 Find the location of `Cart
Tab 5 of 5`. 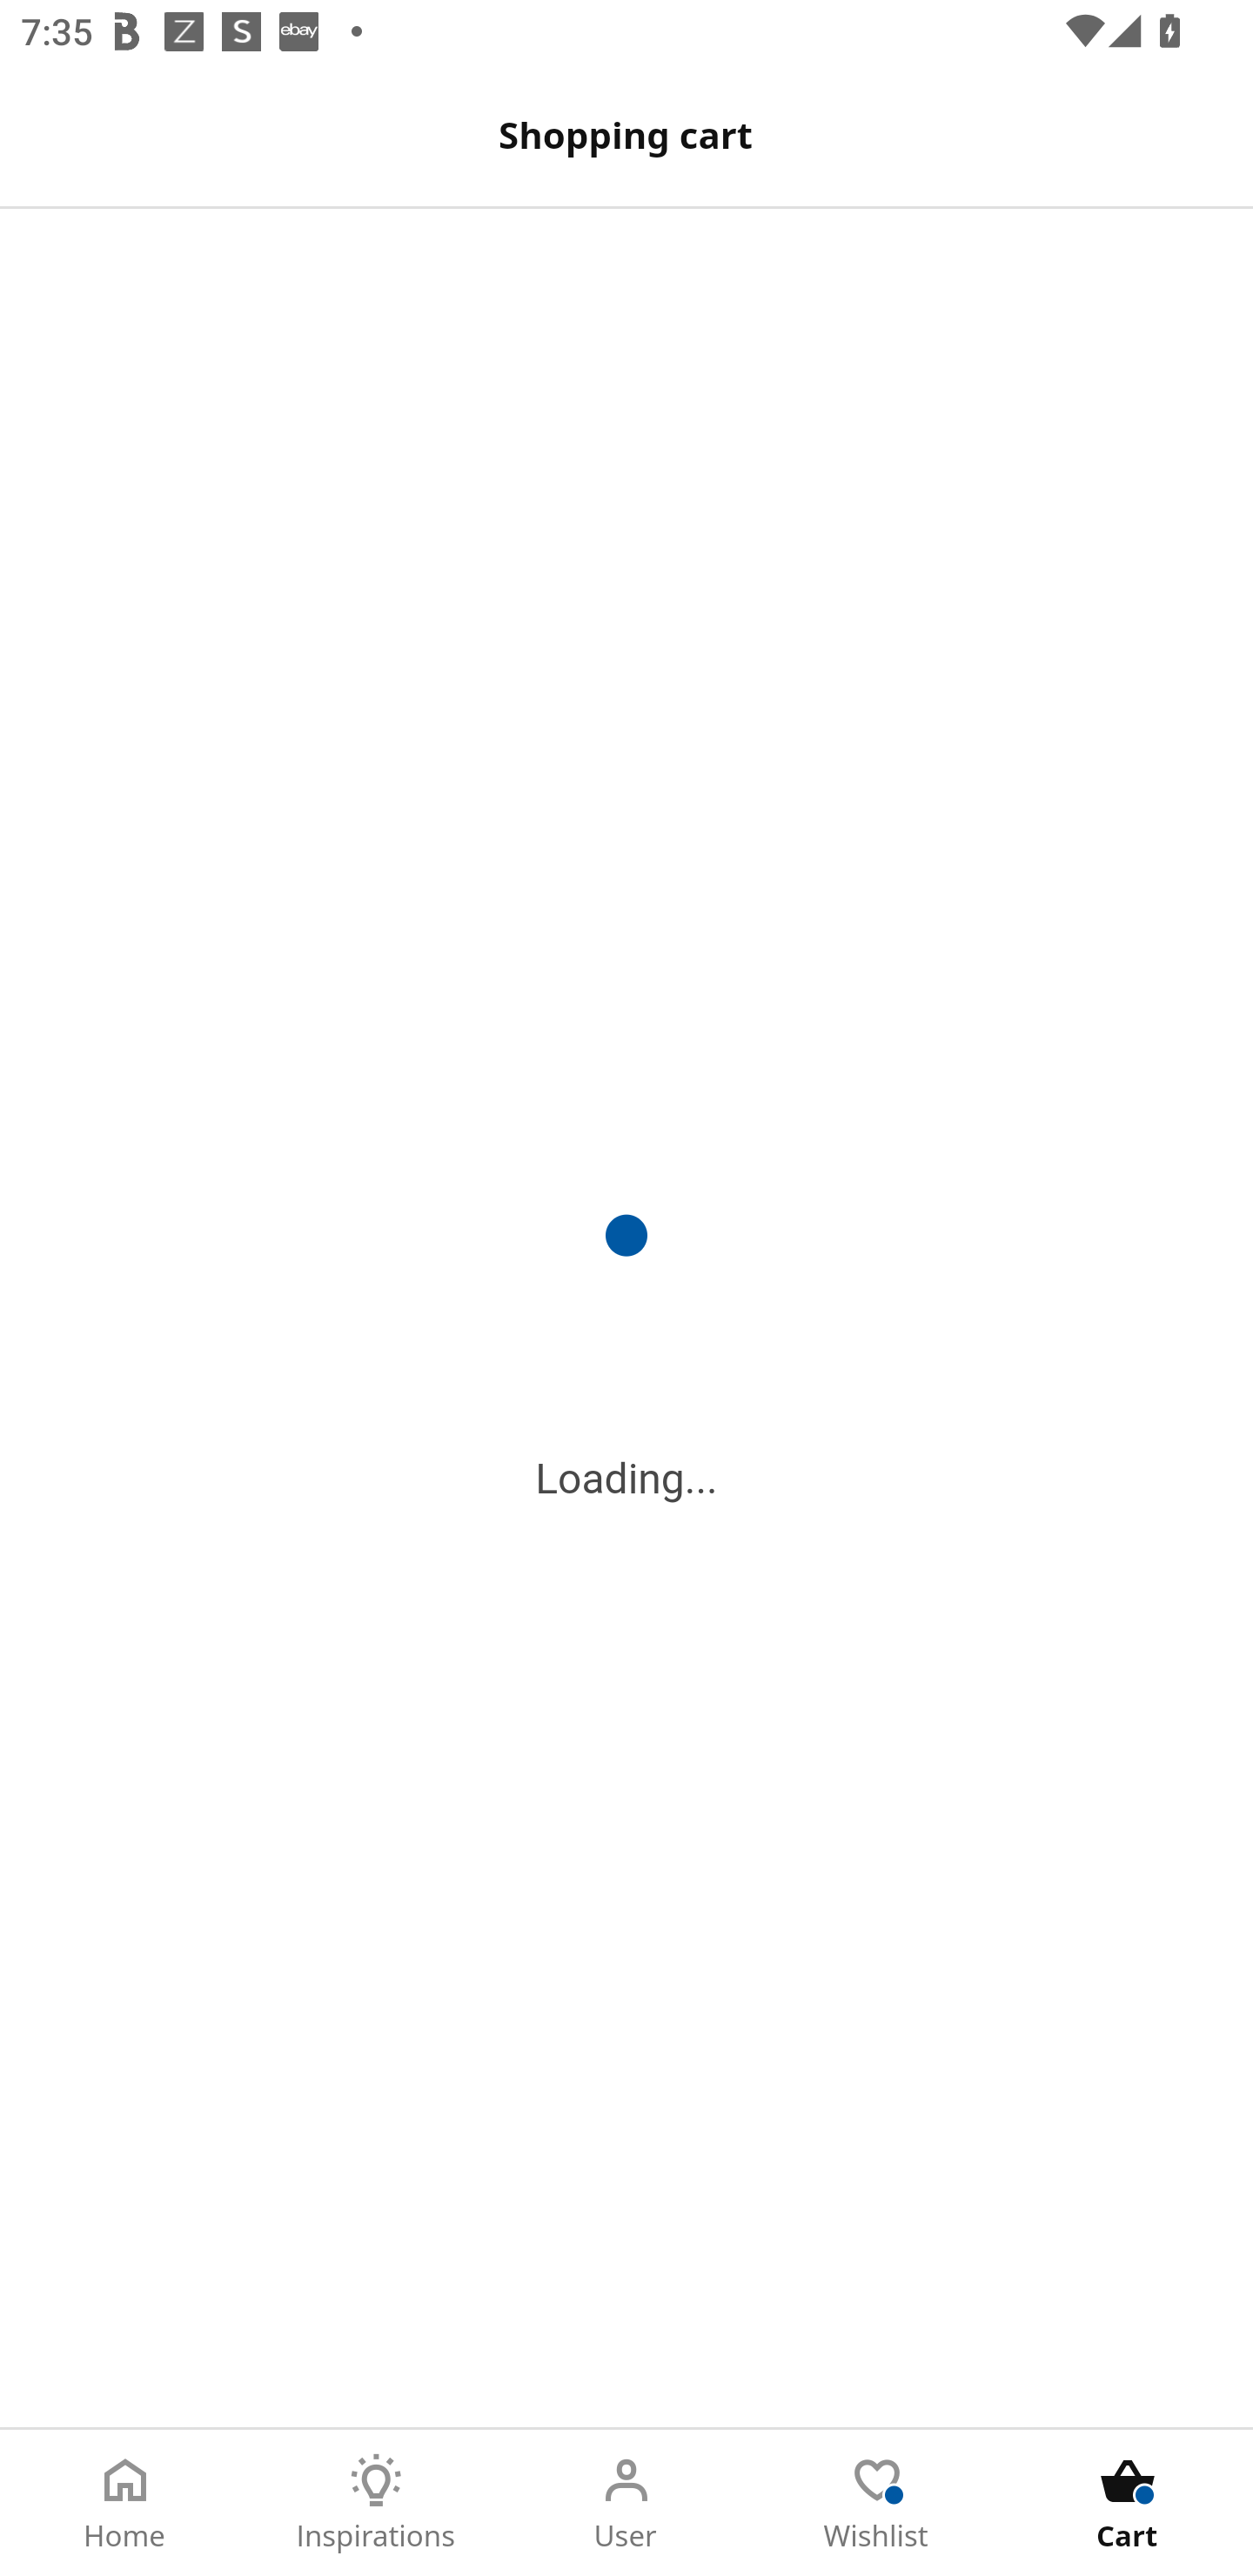

Cart
Tab 5 of 5 is located at coordinates (1128, 2503).